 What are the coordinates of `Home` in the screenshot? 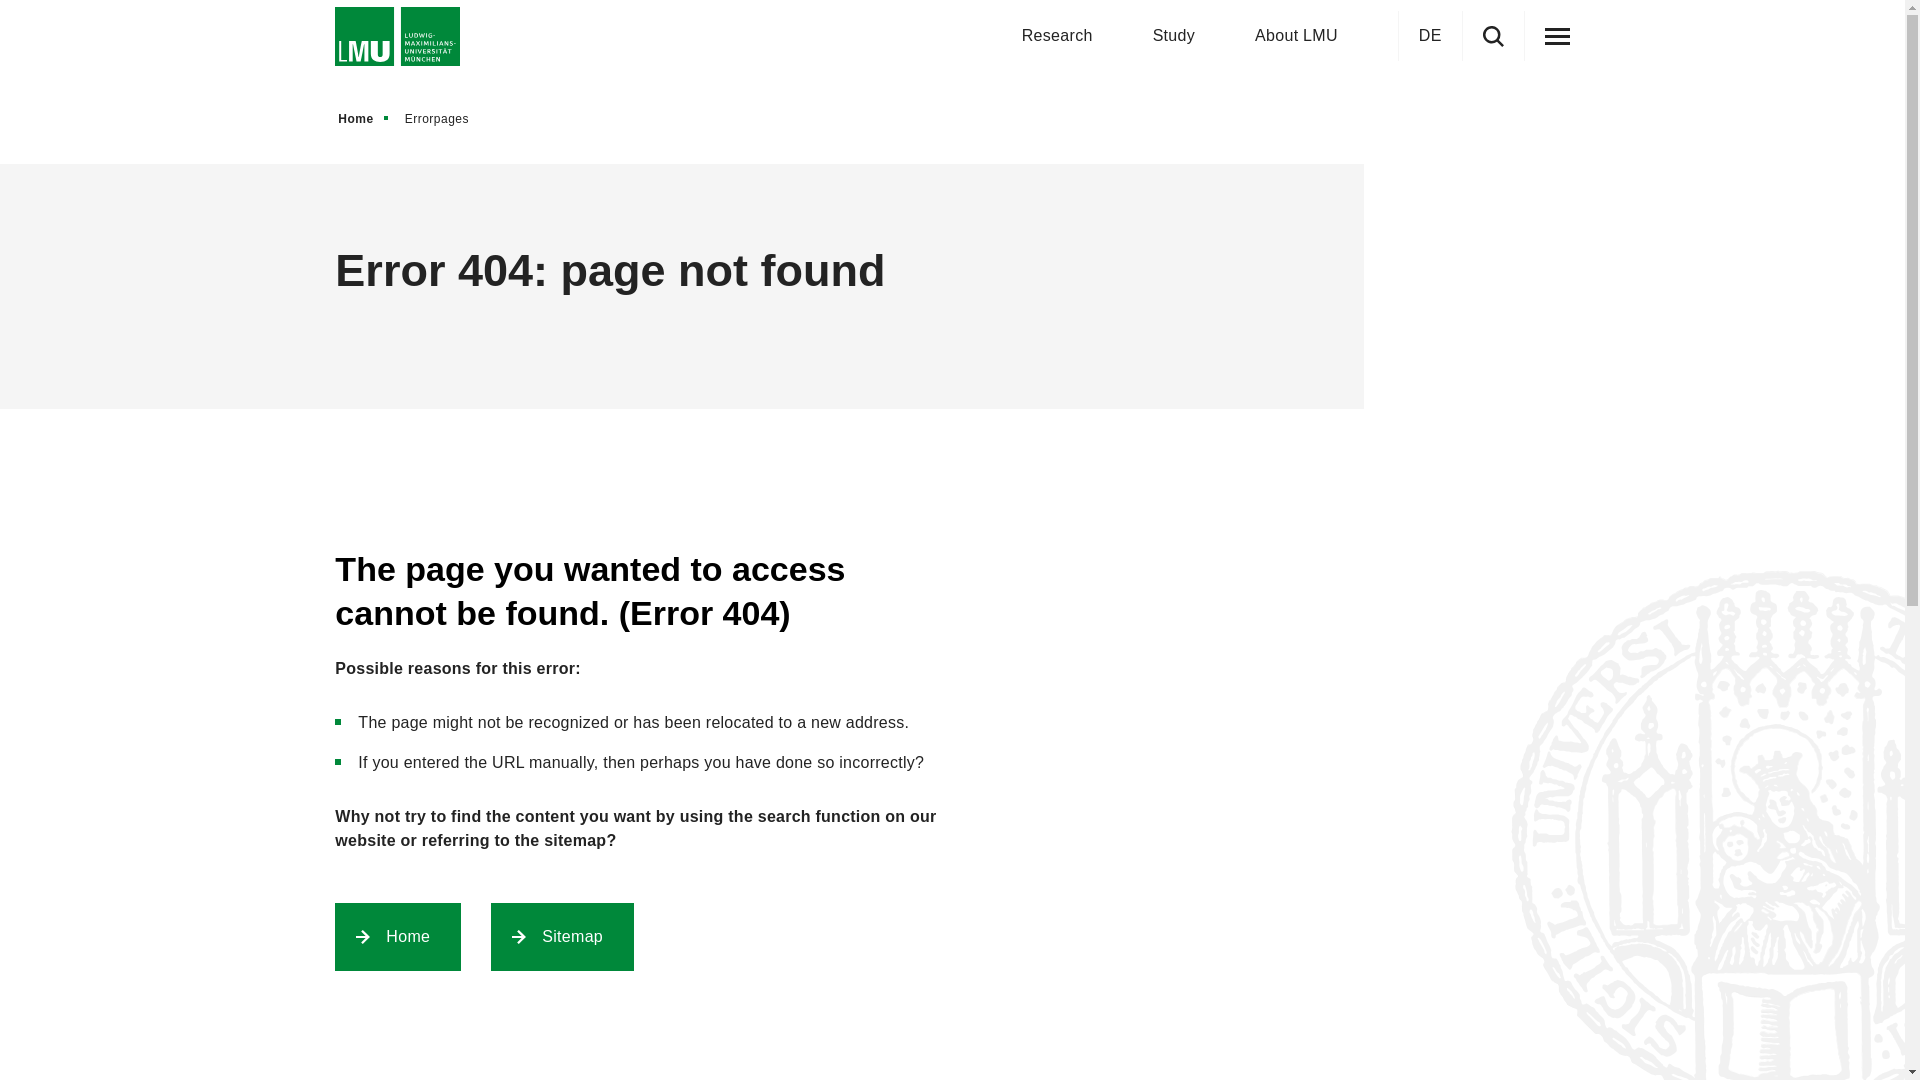 It's located at (364, 118).